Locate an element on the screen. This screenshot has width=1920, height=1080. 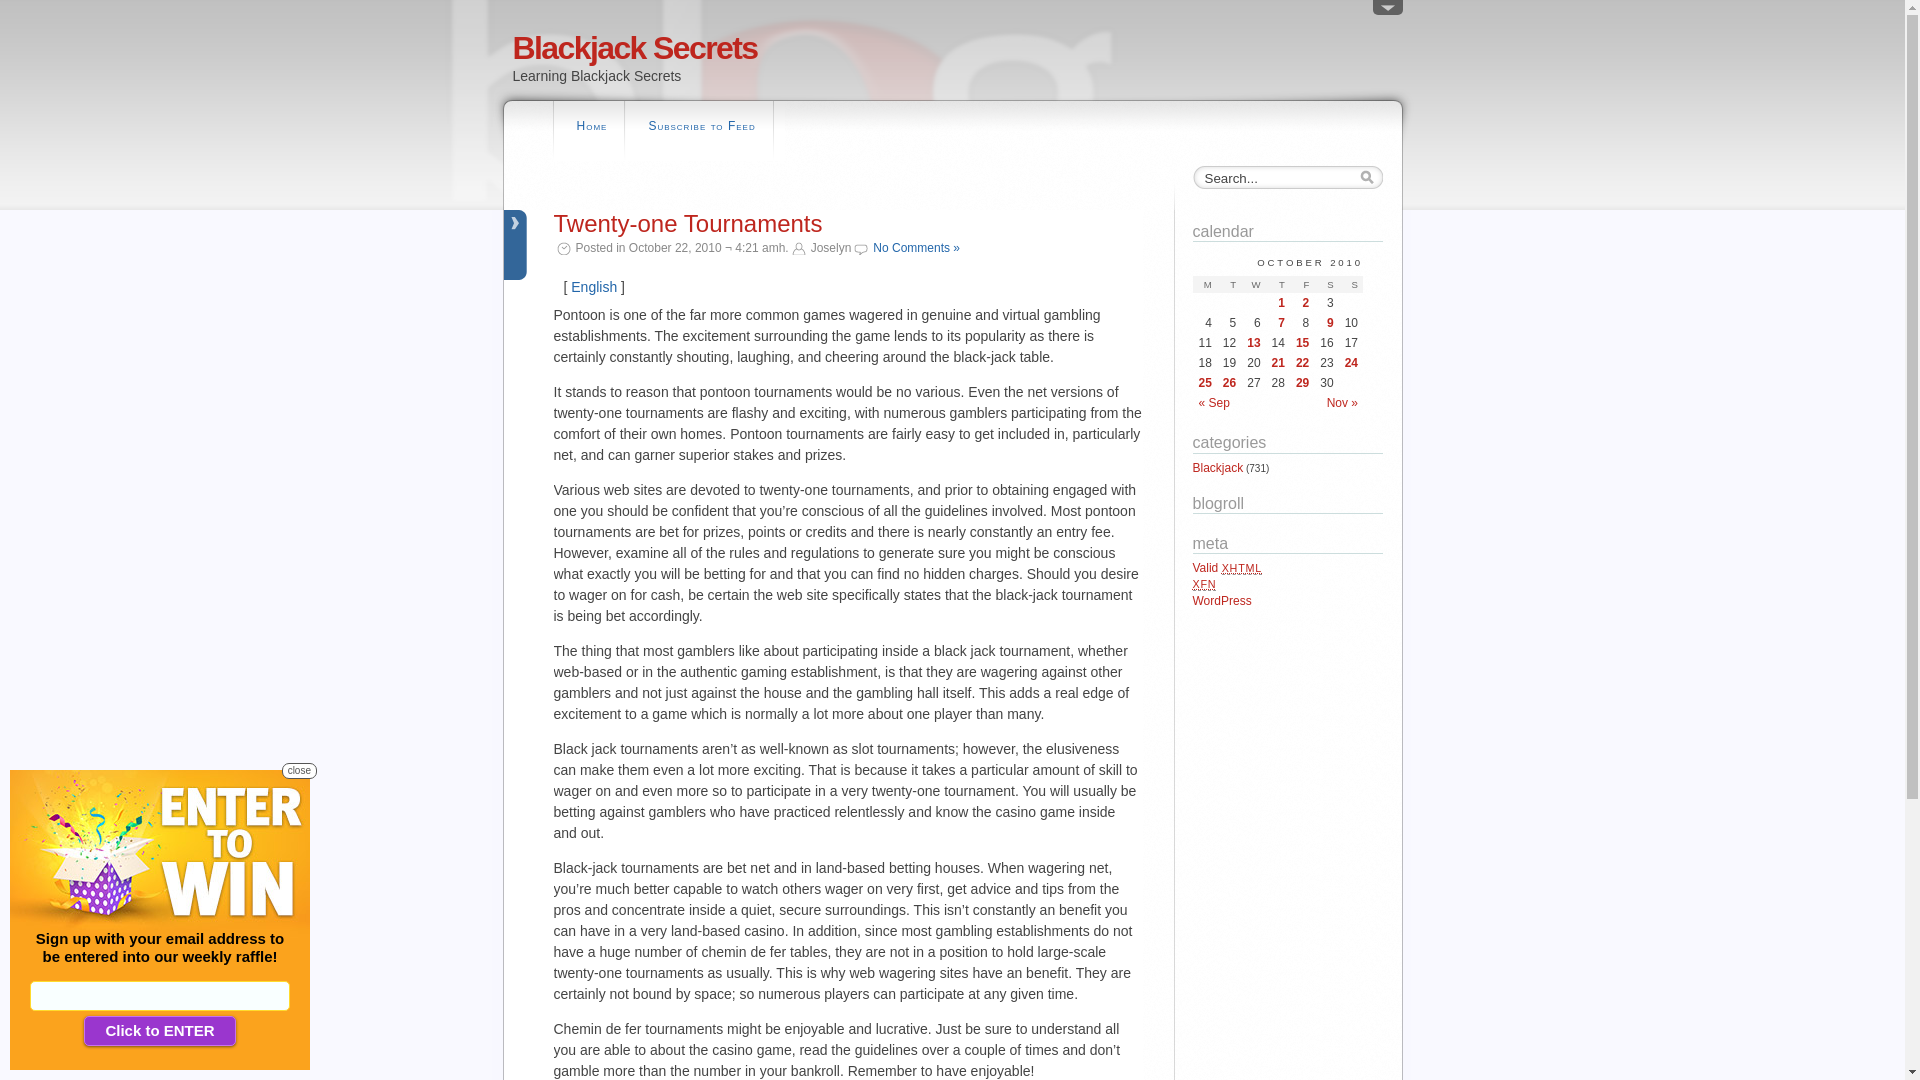
1 is located at coordinates (1278, 303).